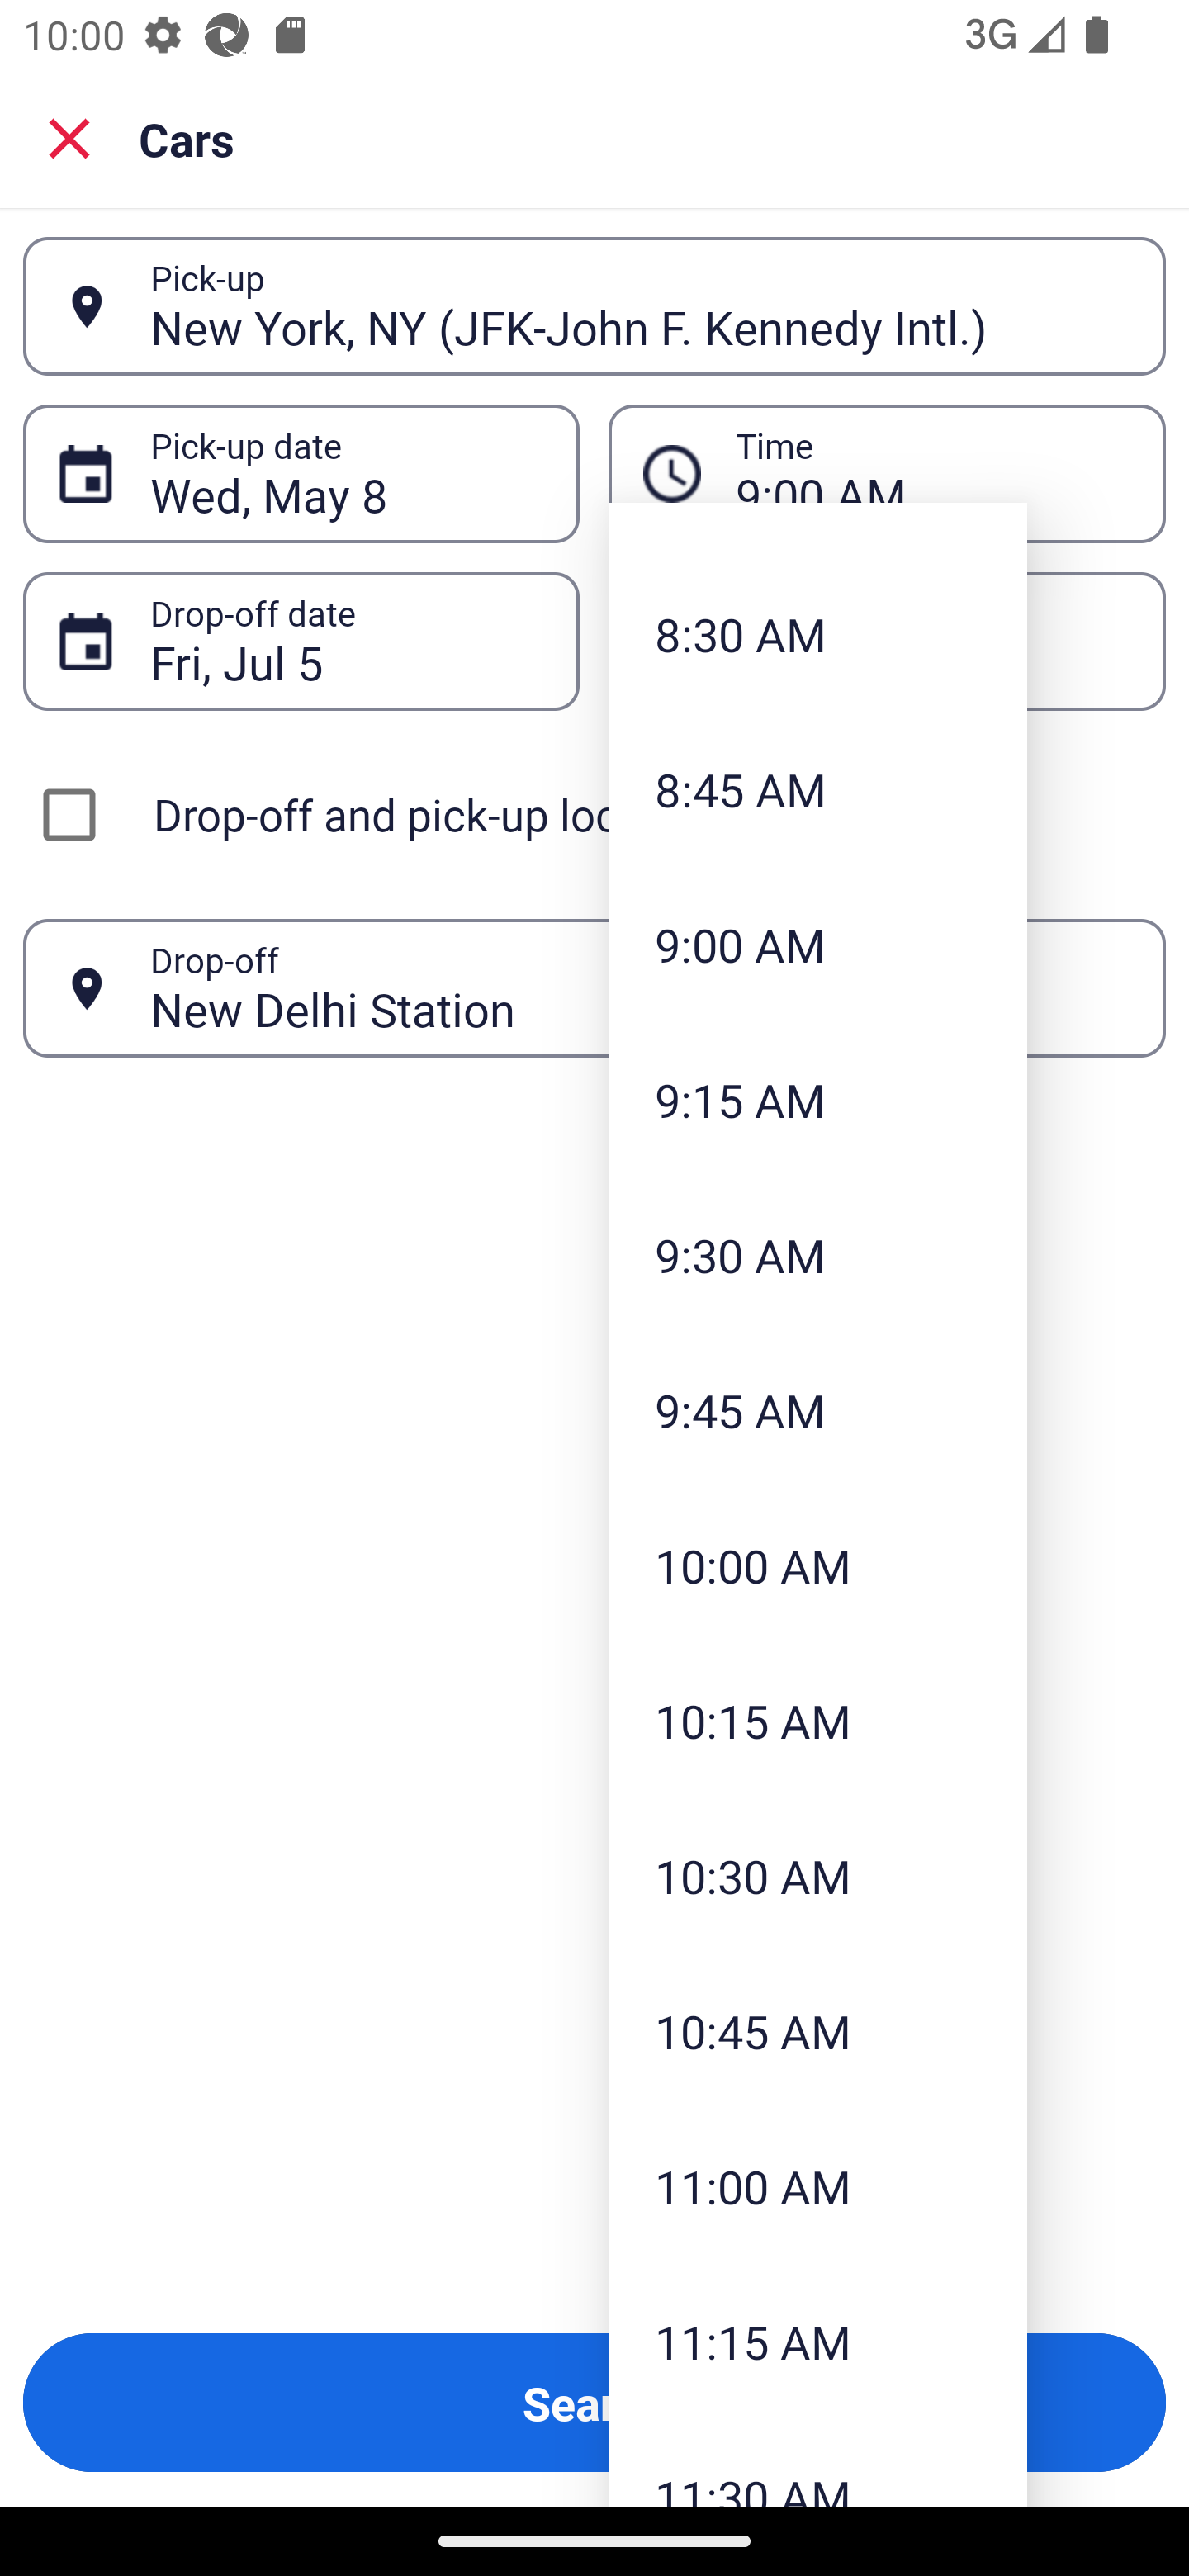 The height and width of the screenshot is (2576, 1189). Describe the element at coordinates (817, 1410) in the screenshot. I see `9:45 AM` at that location.